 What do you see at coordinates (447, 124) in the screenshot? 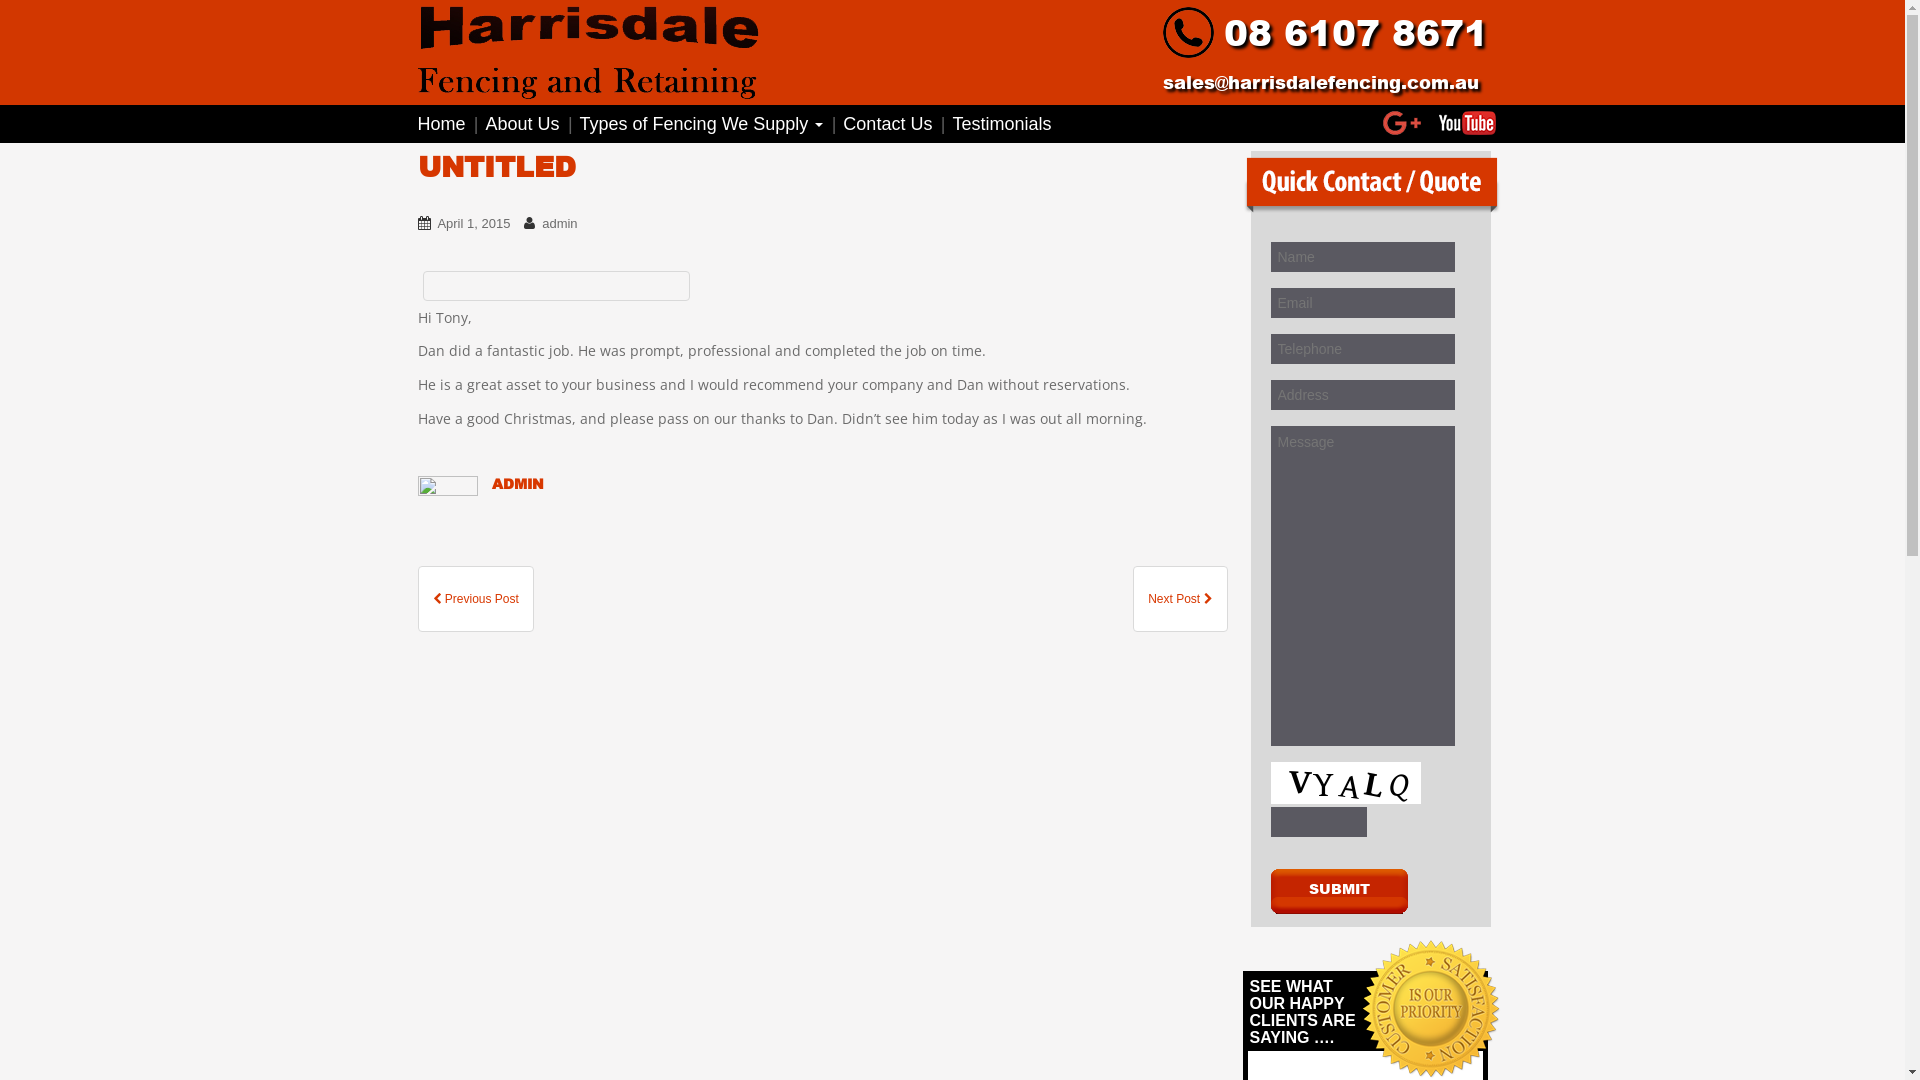
I see `Home` at bounding box center [447, 124].